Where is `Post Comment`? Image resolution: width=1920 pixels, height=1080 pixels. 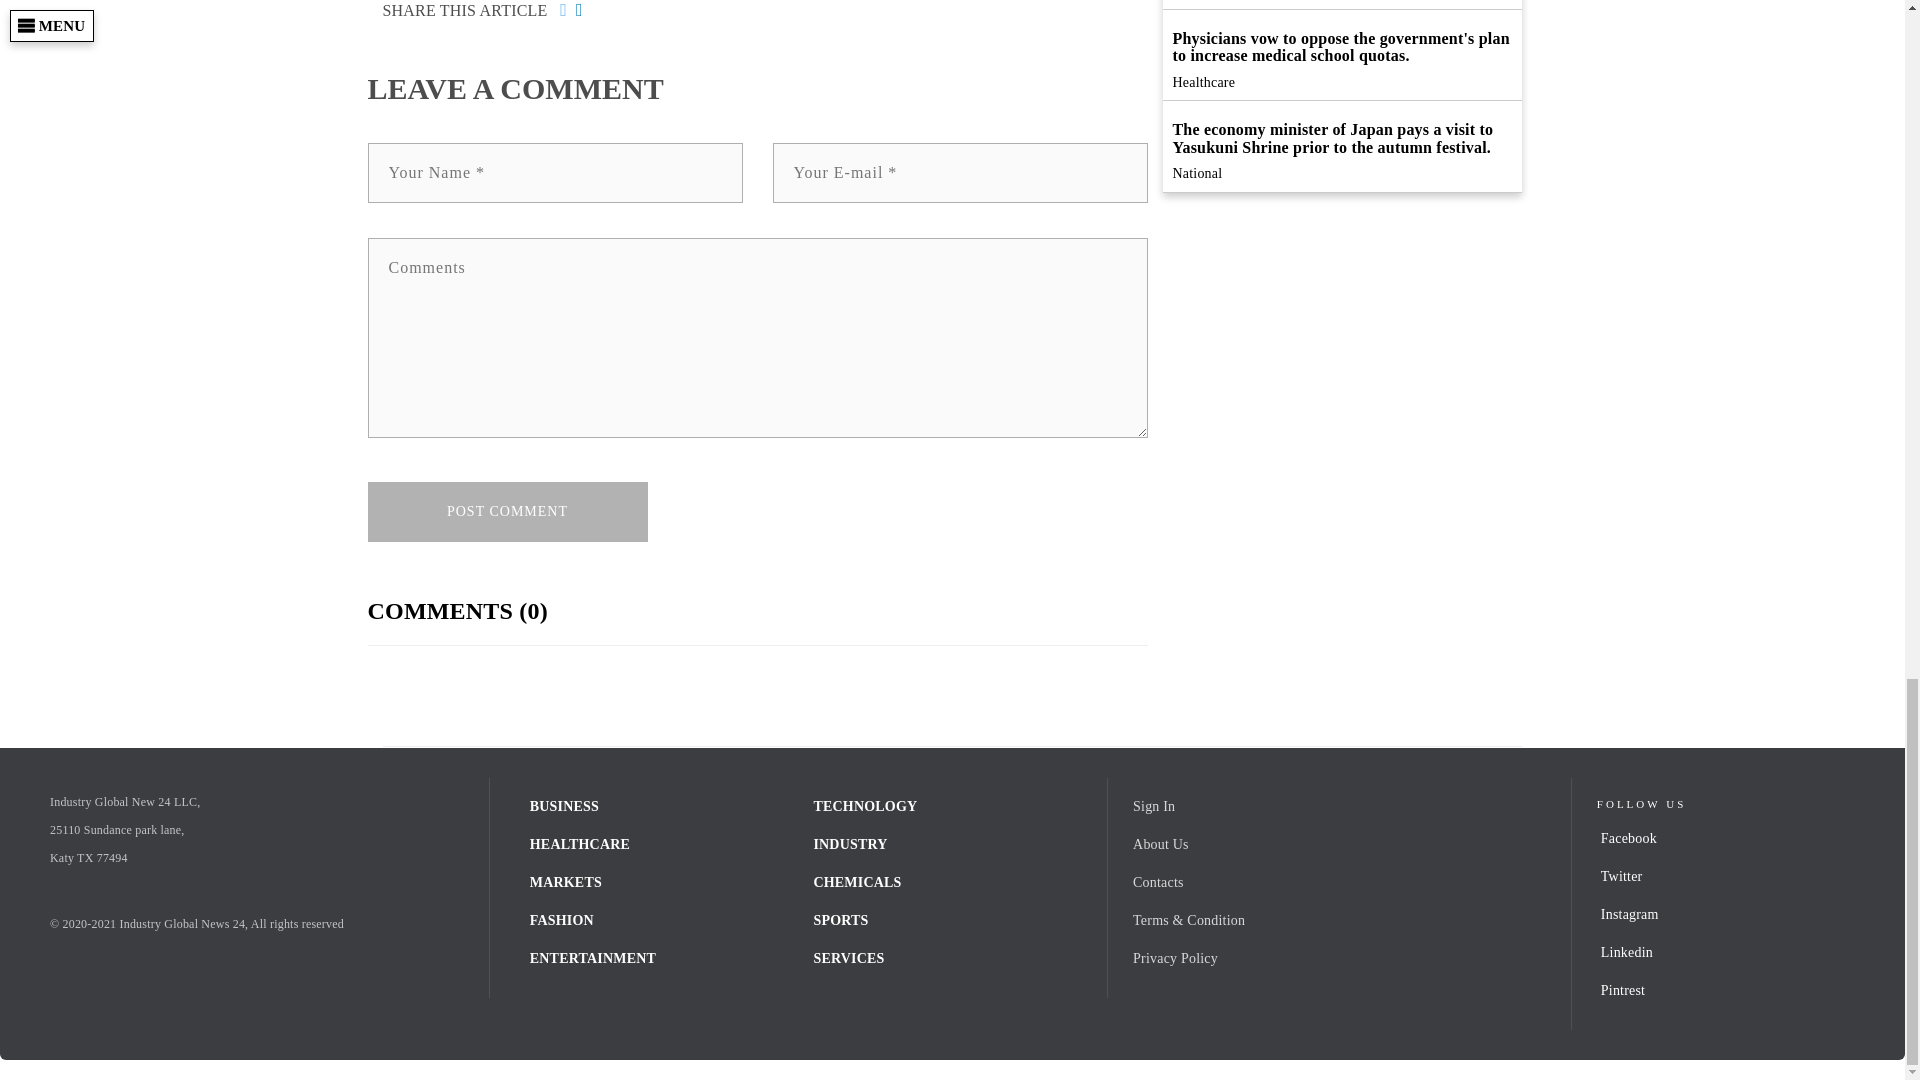 Post Comment is located at coordinates (508, 512).